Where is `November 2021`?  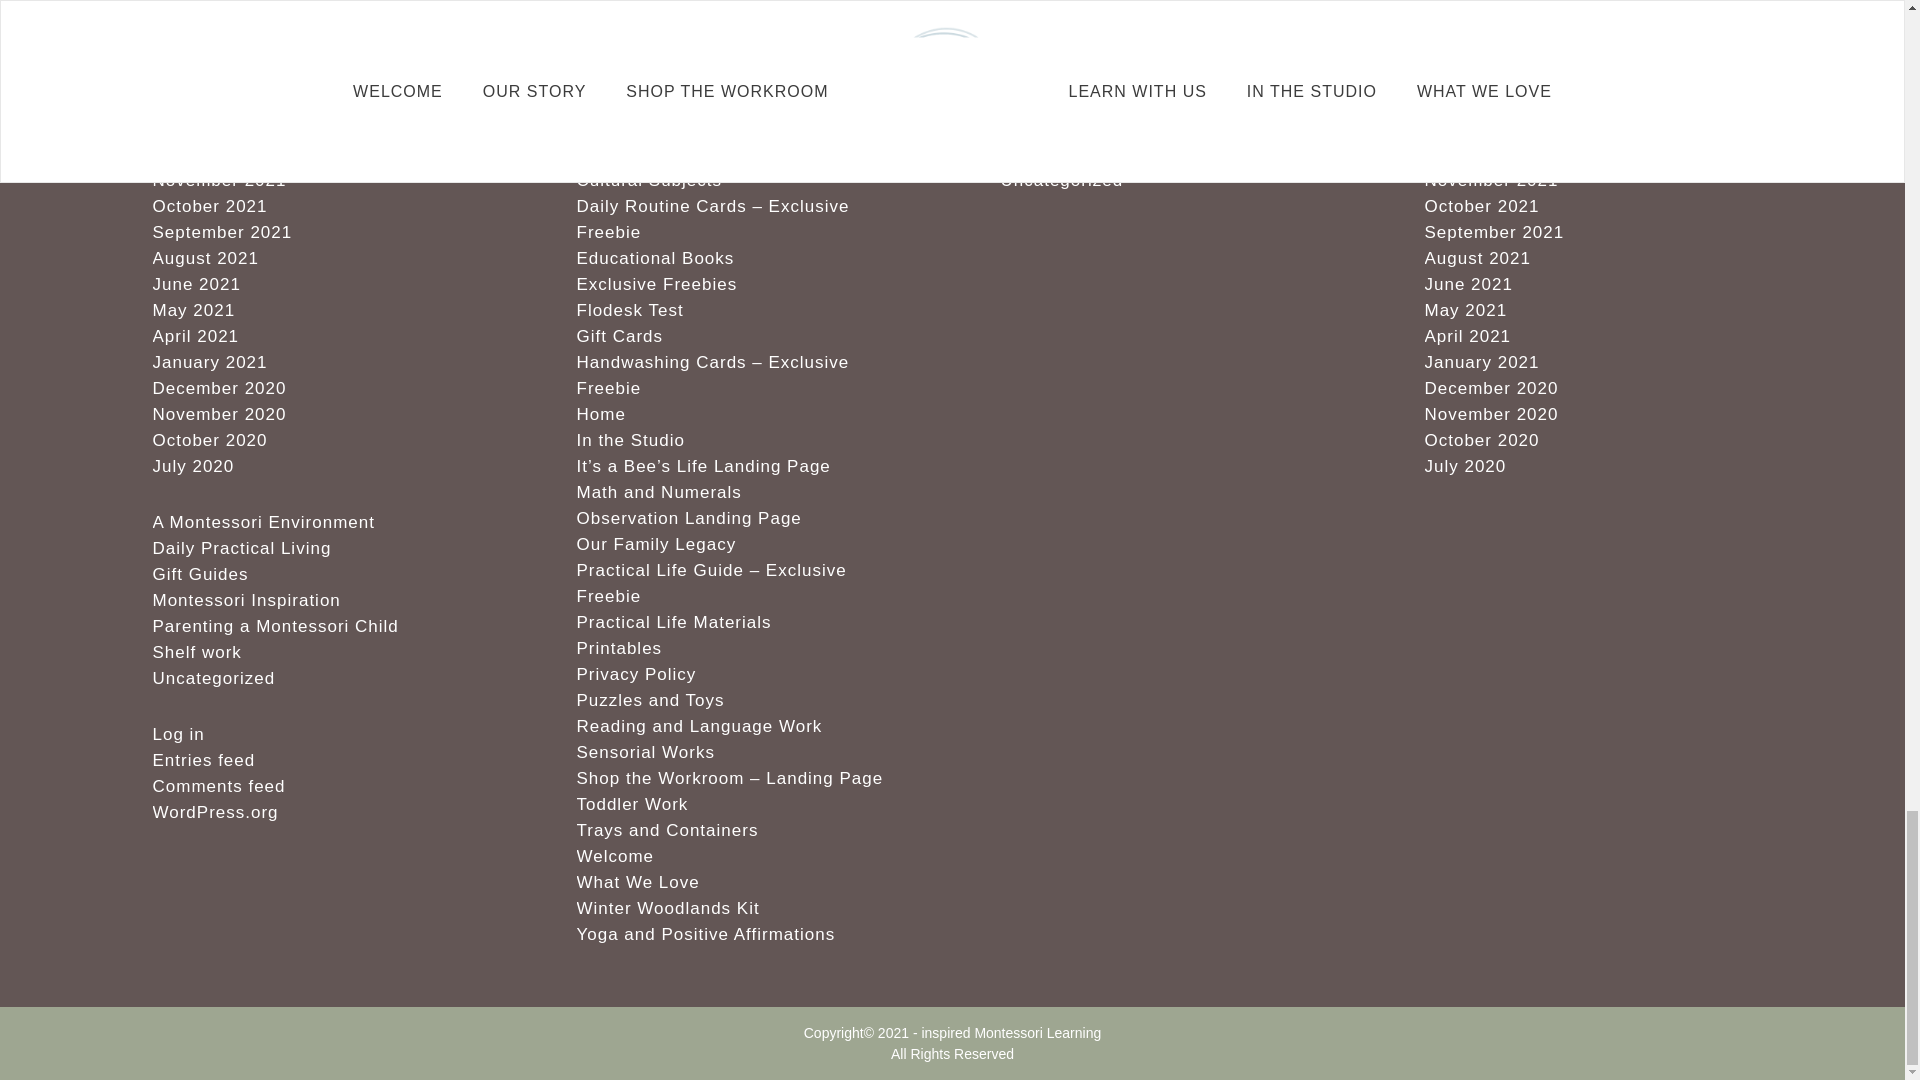
November 2021 is located at coordinates (218, 180).